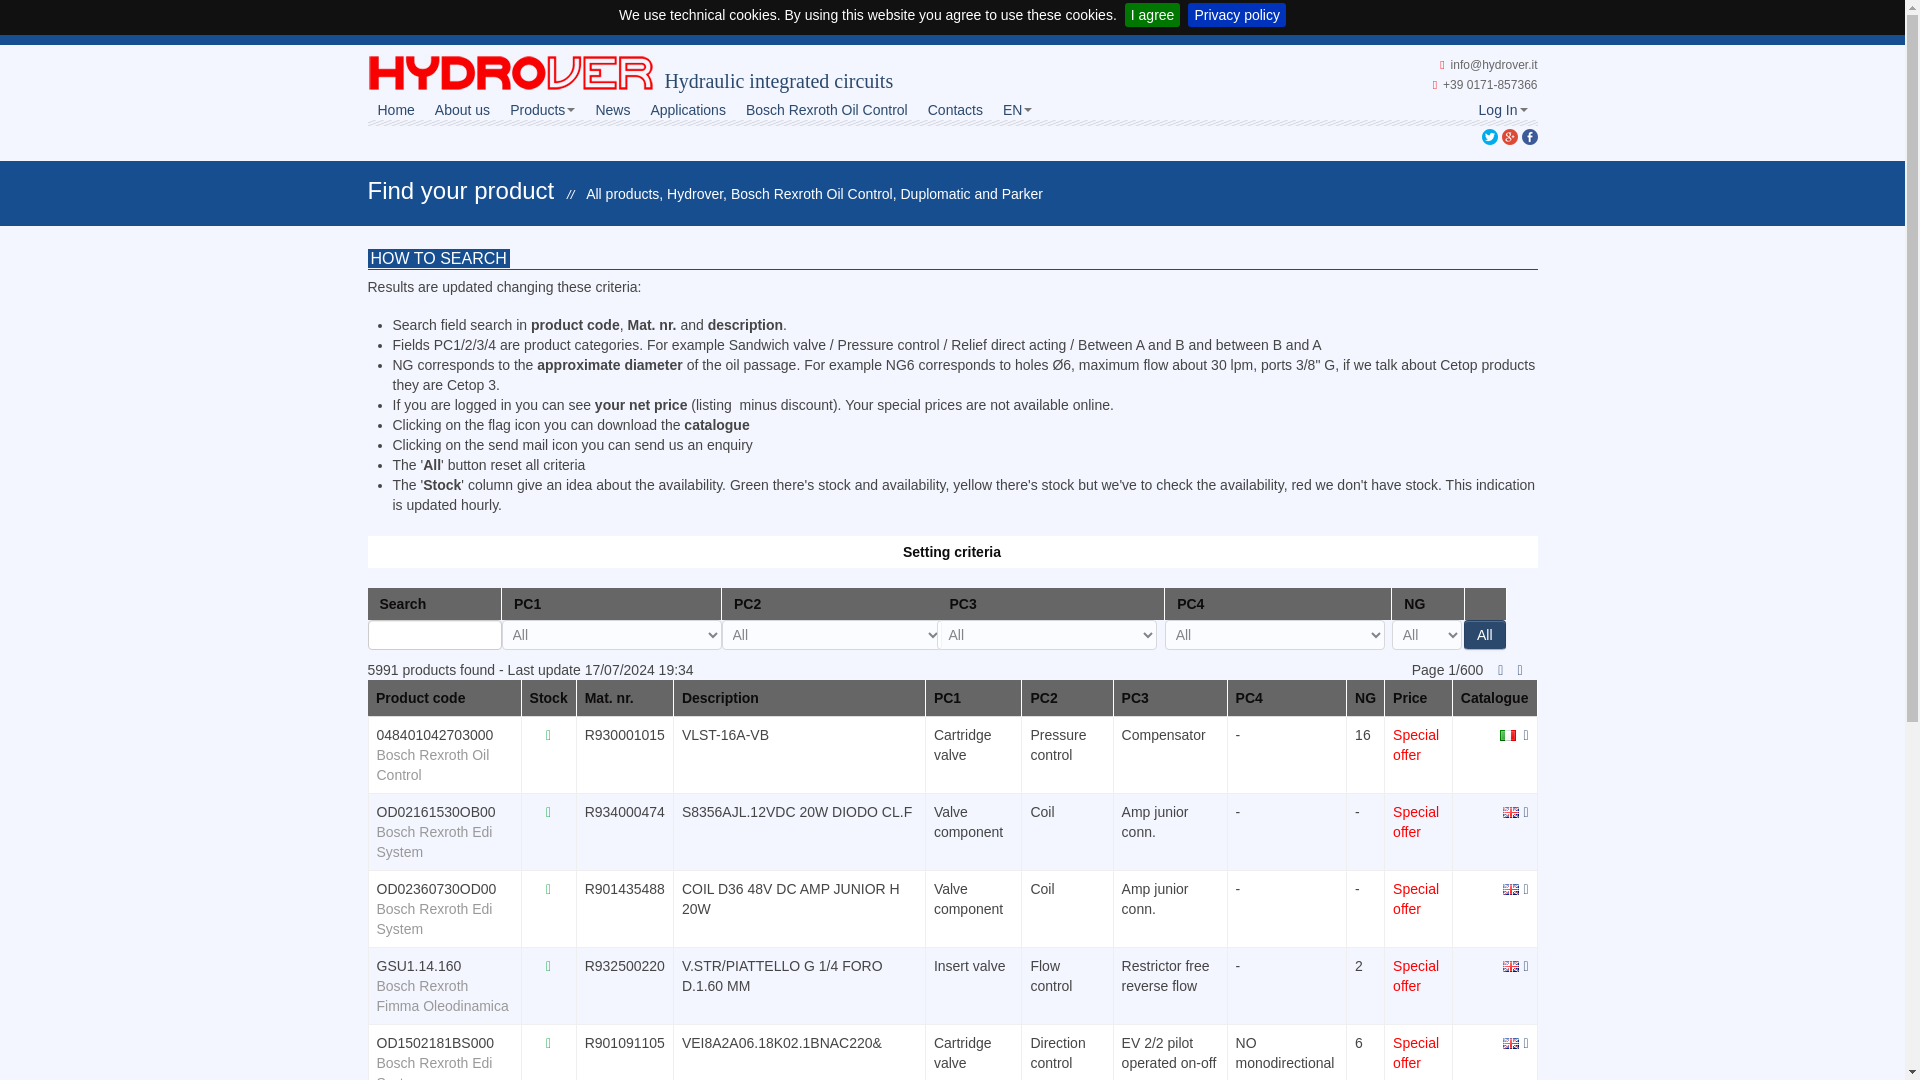 Image resolution: width=1920 pixels, height=1080 pixels. I want to click on Send an offer request, so click(1525, 1041).